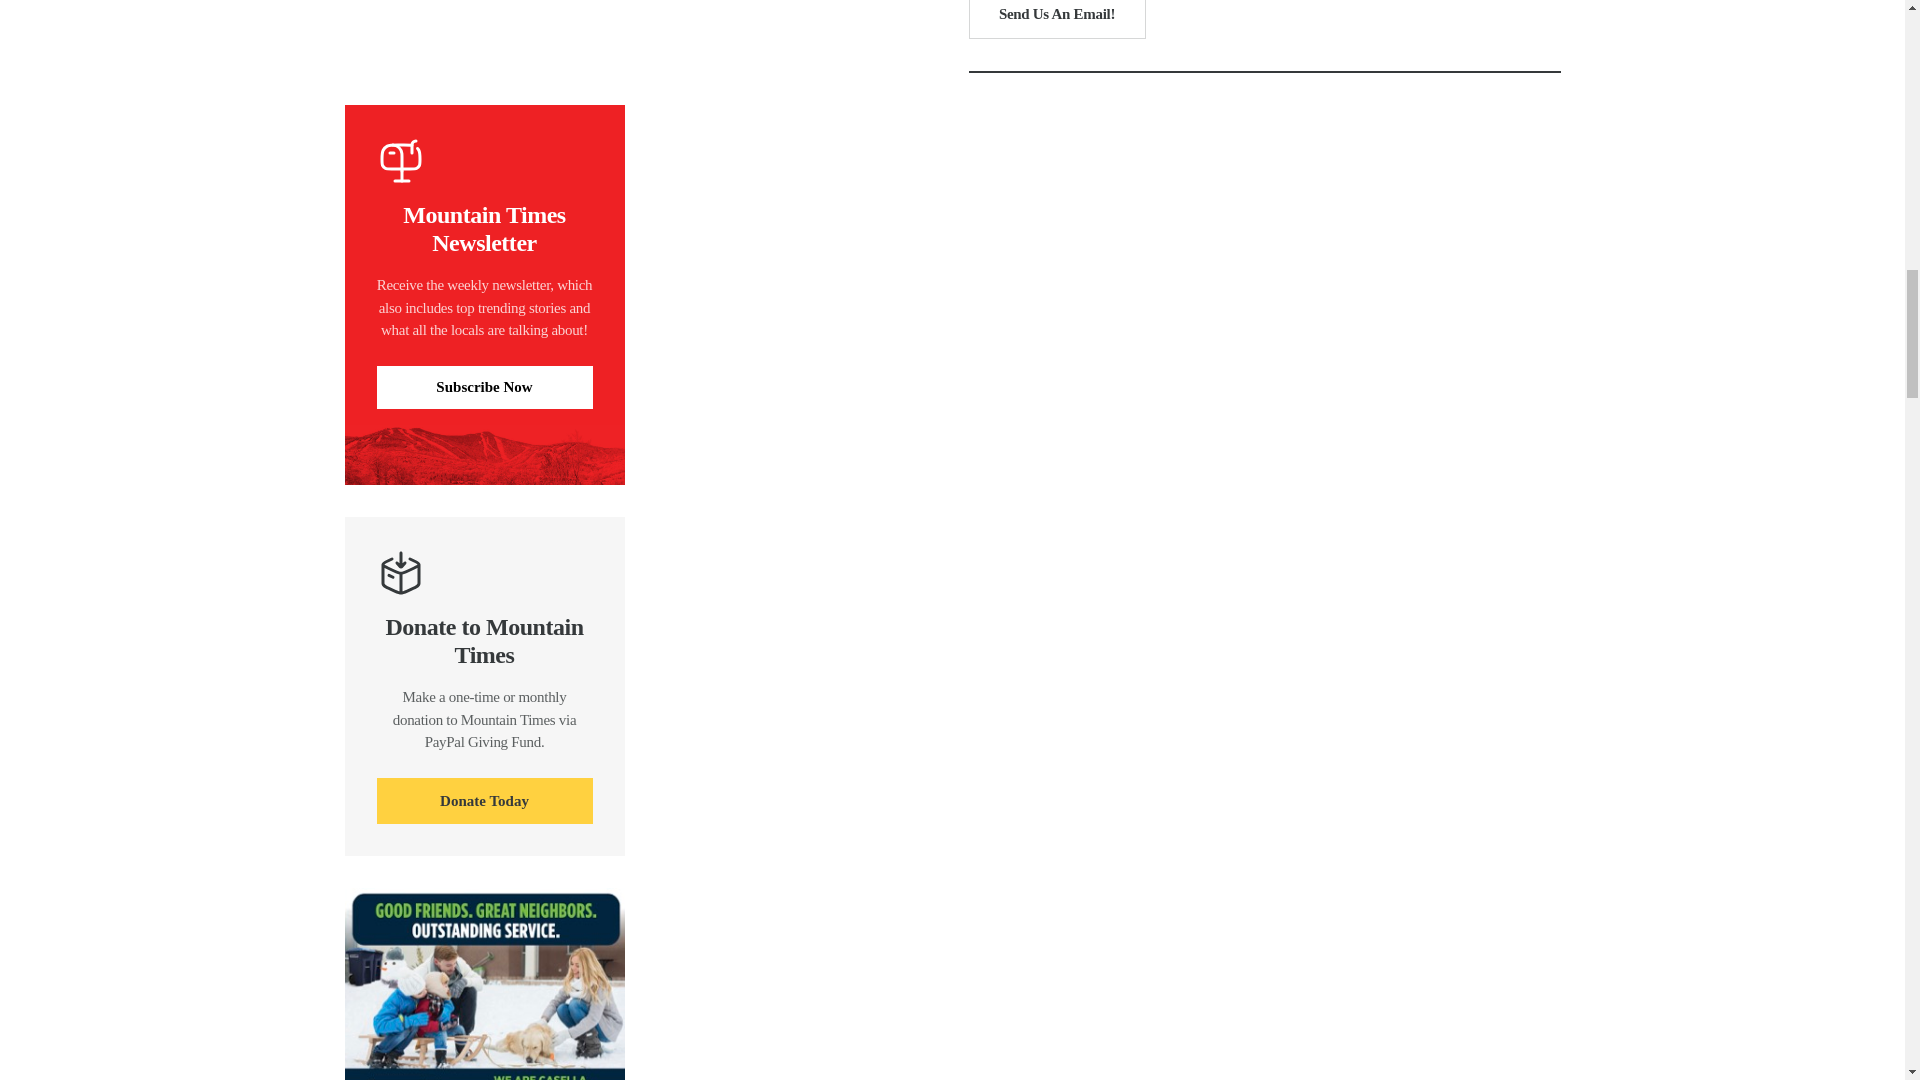 The width and height of the screenshot is (1920, 1080). Describe the element at coordinates (484, 801) in the screenshot. I see `Donate Today` at that location.